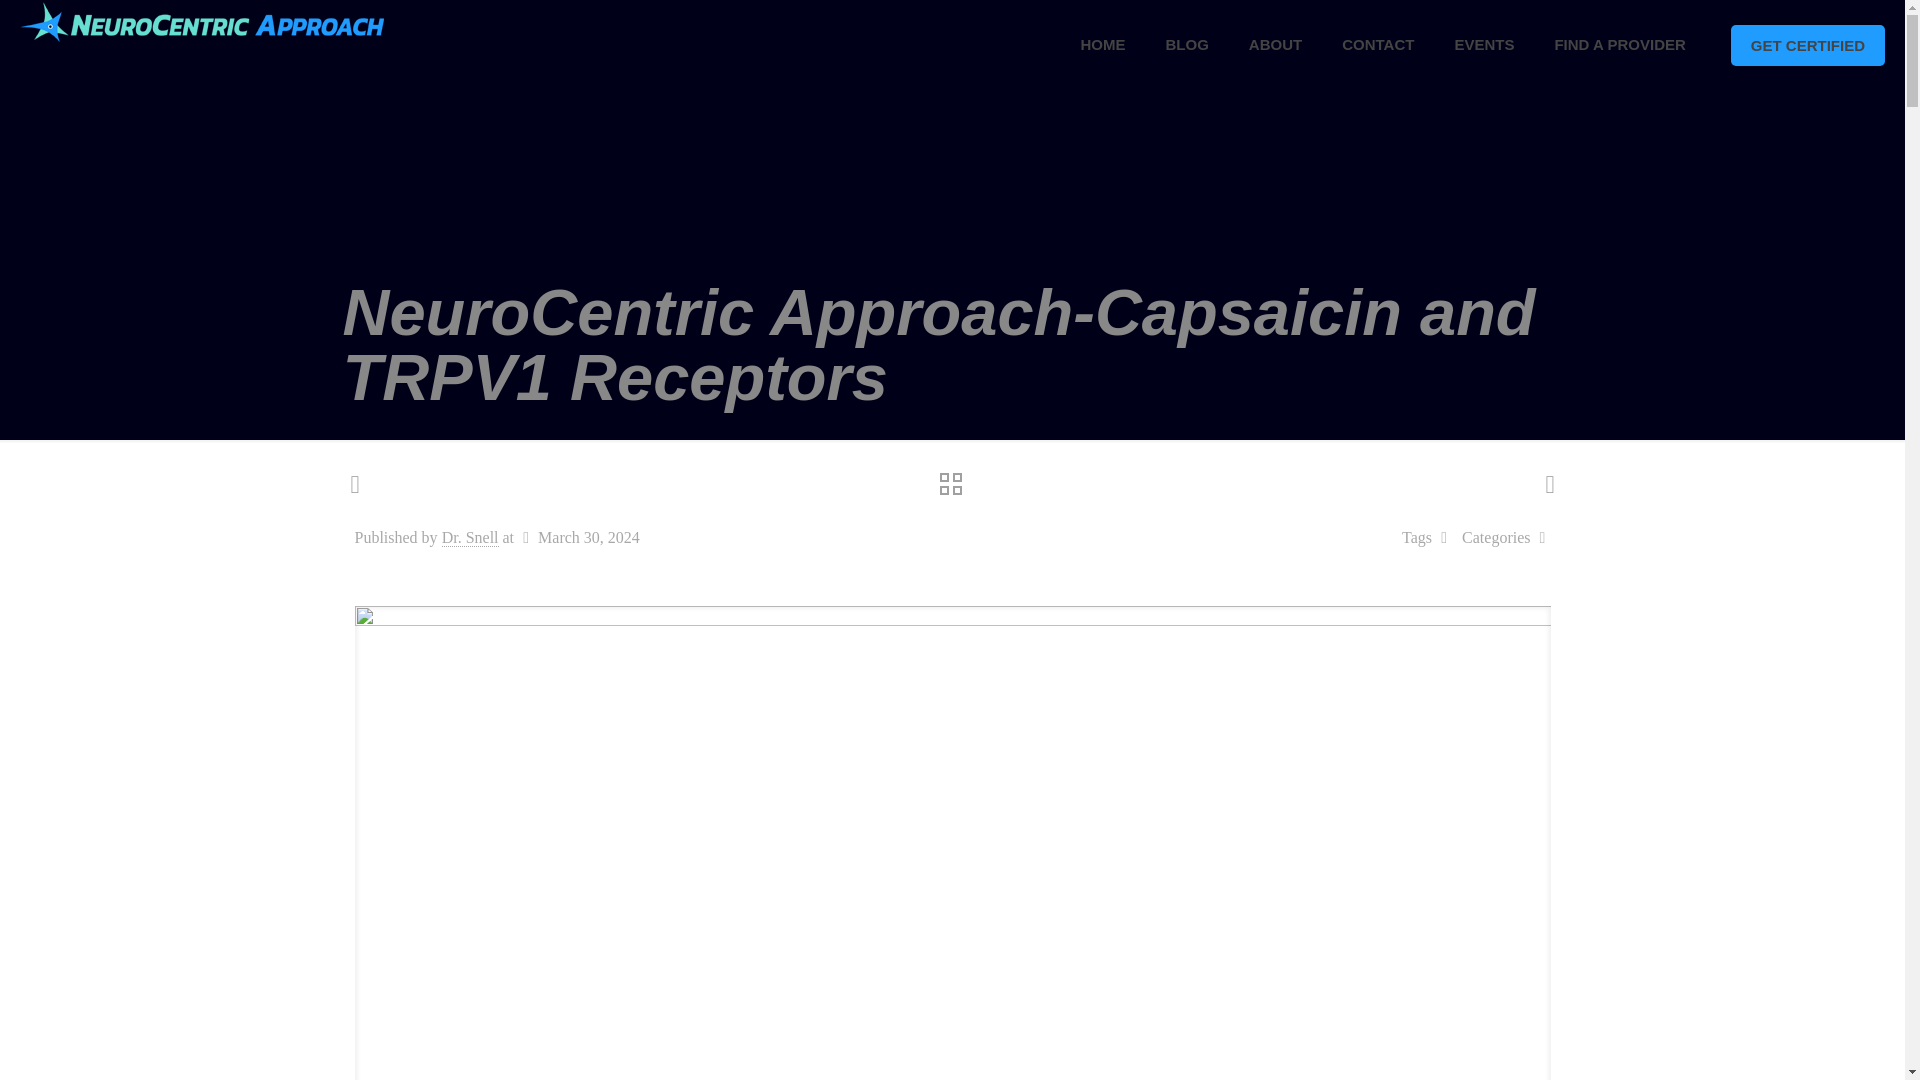 This screenshot has height=1080, width=1920. I want to click on EVENTS, so click(1484, 44).